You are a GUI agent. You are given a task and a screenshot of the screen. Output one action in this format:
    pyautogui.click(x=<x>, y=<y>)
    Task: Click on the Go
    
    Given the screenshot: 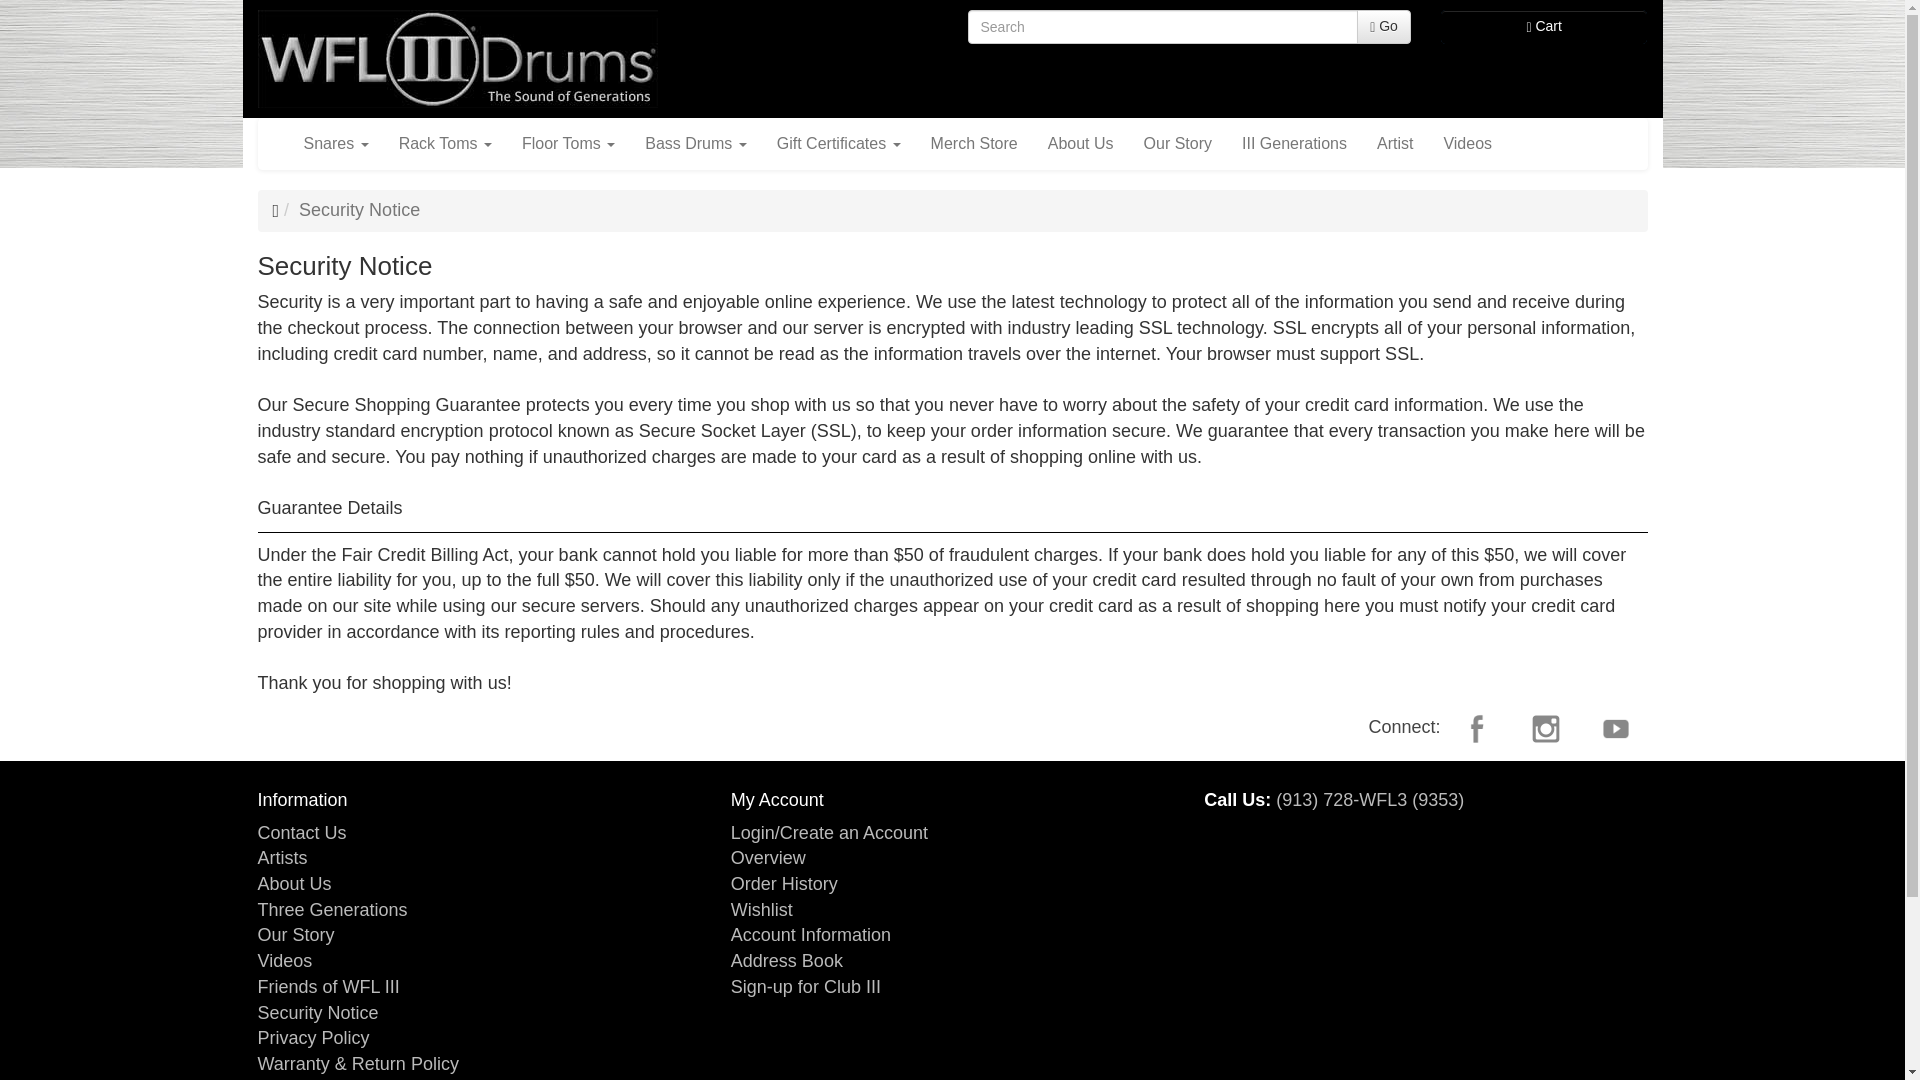 What is the action you would take?
    pyautogui.click(x=1384, y=26)
    